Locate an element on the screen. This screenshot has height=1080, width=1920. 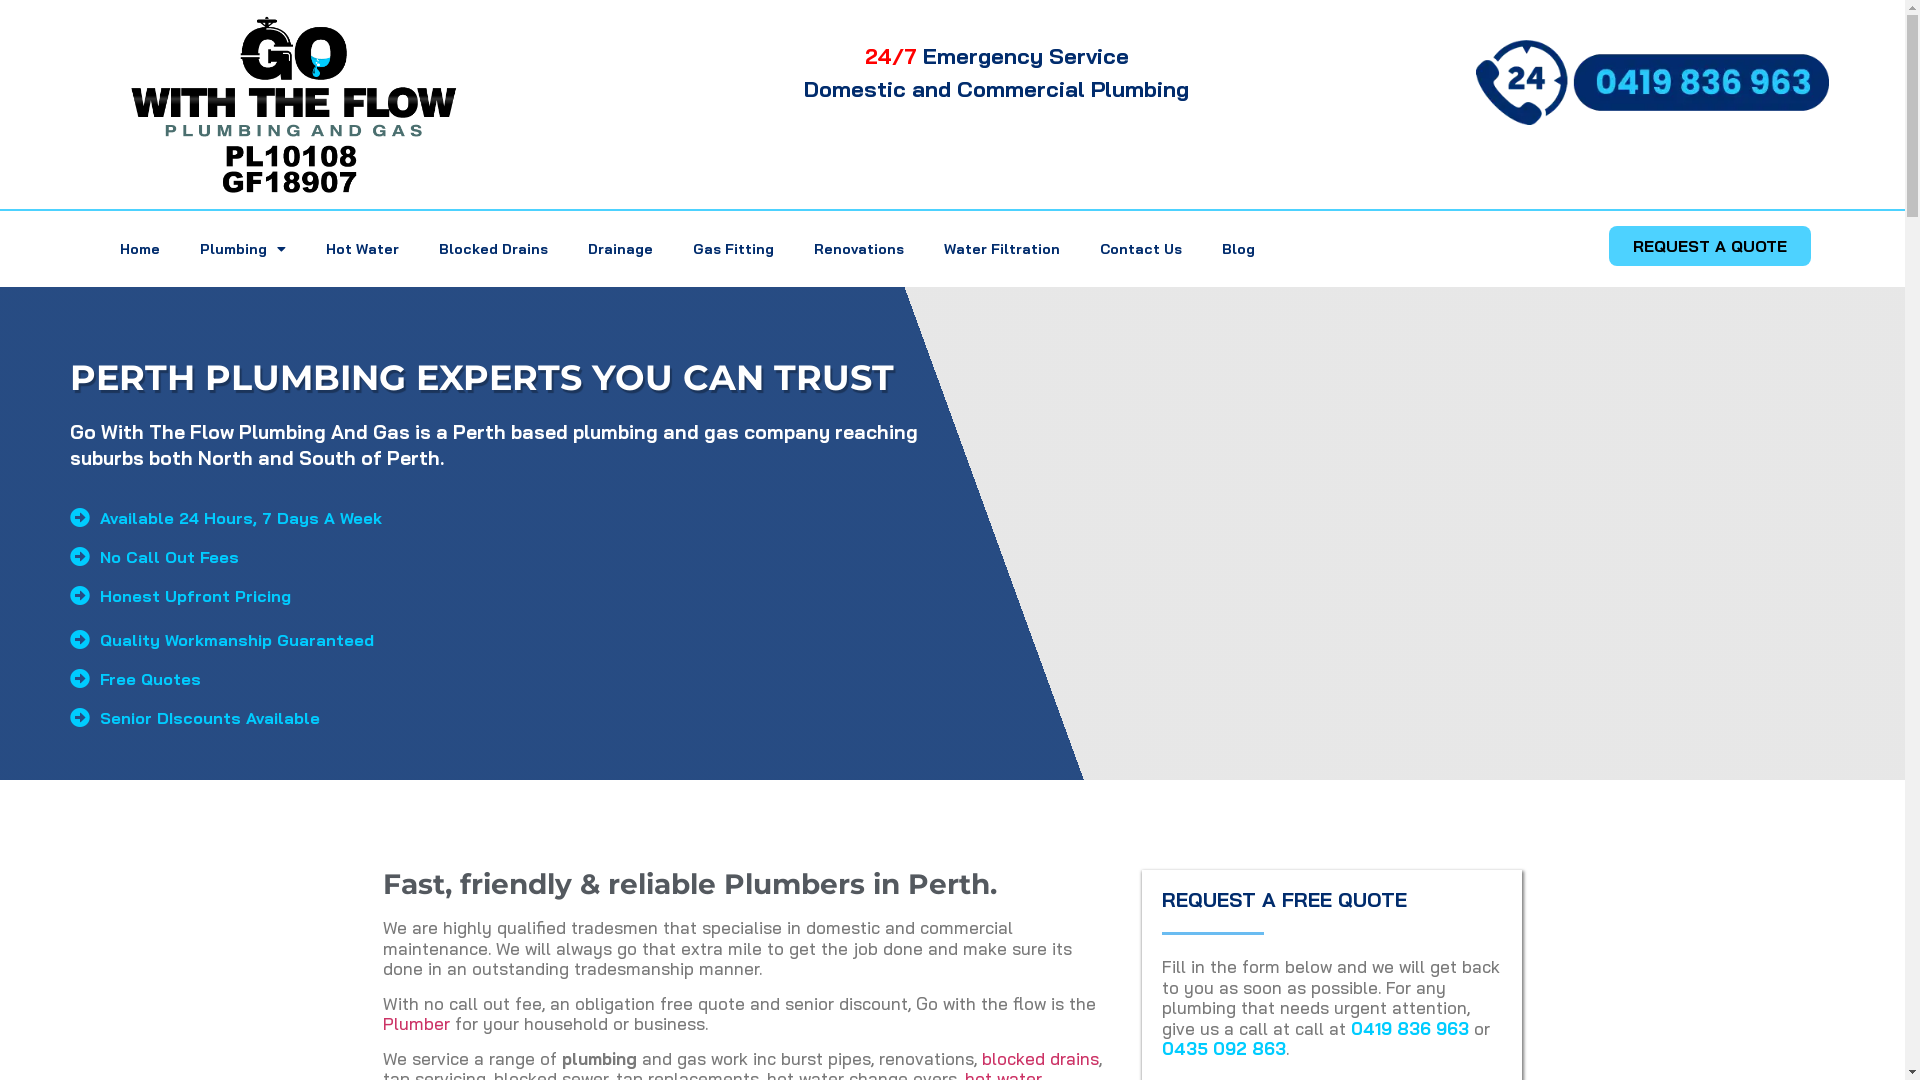
blocked drains is located at coordinates (1040, 1058).